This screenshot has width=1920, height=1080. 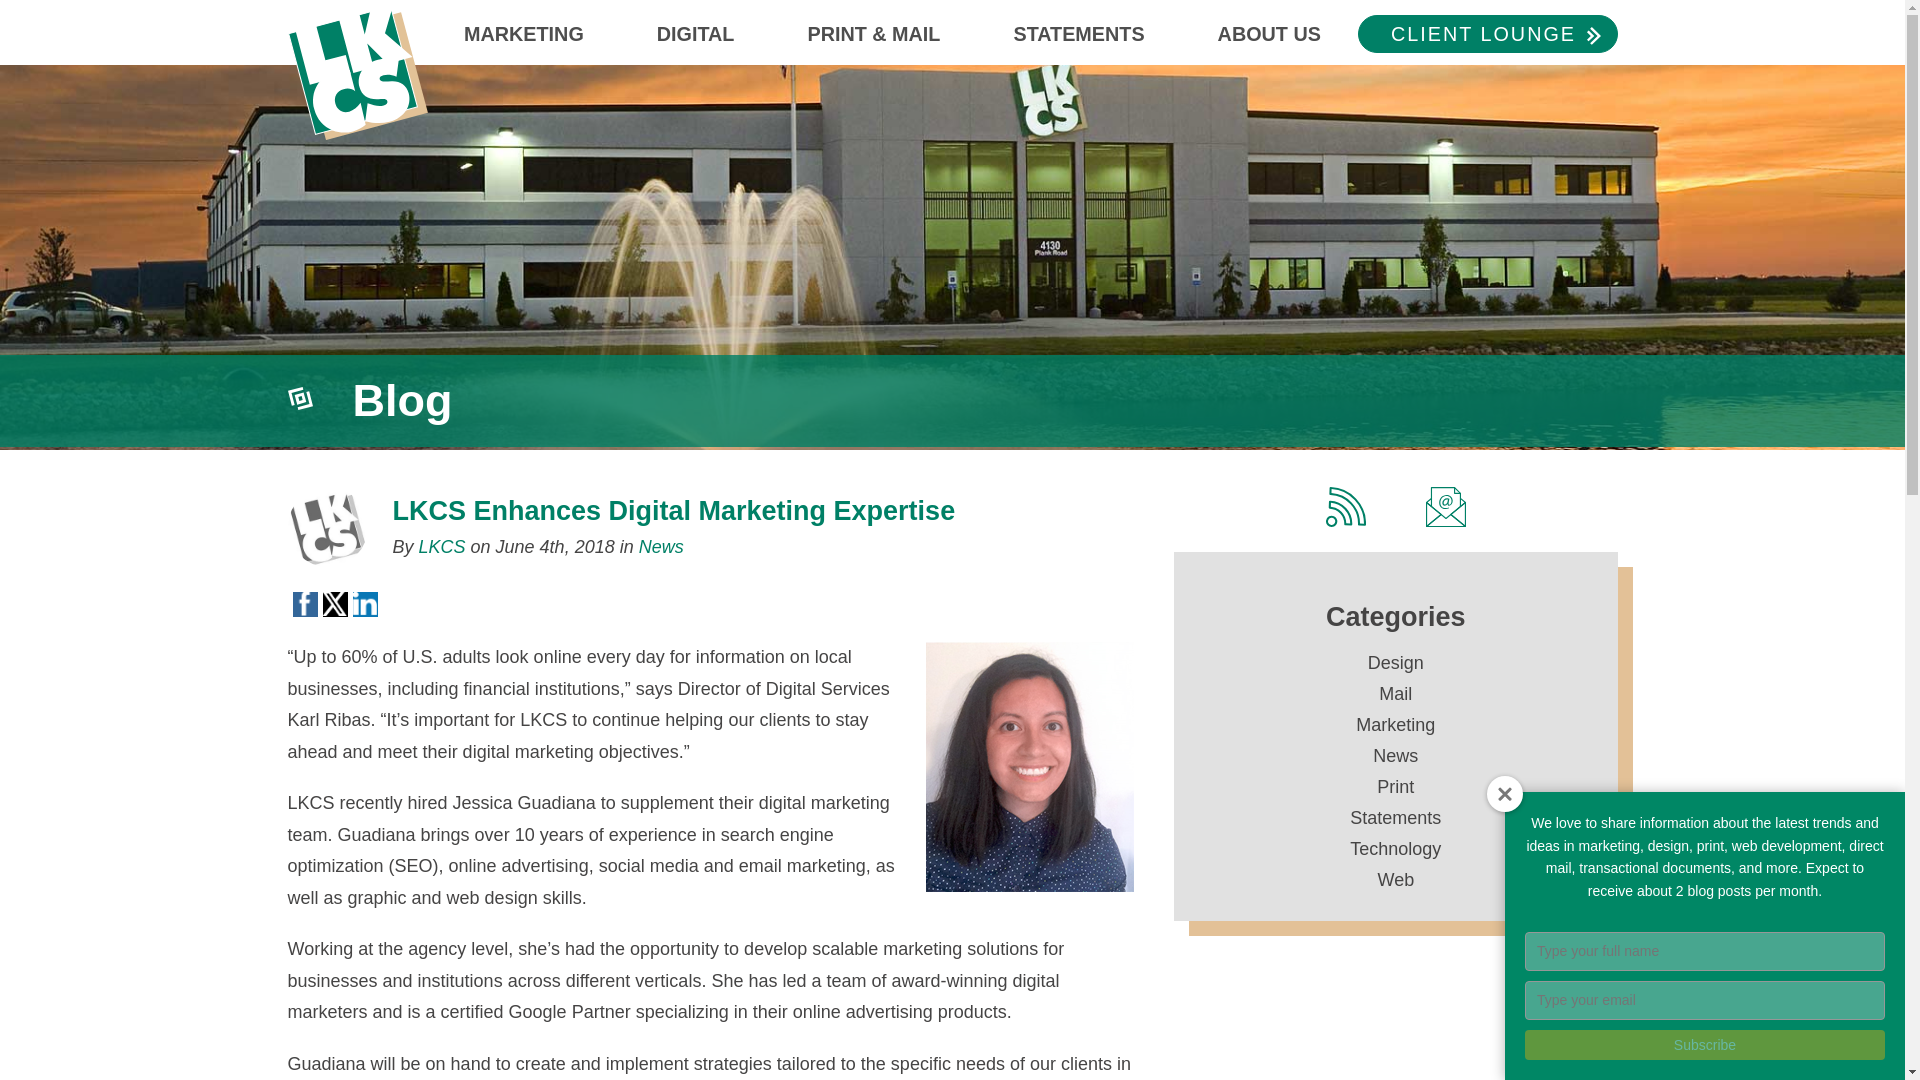 I want to click on MARKETING, so click(x=524, y=41).